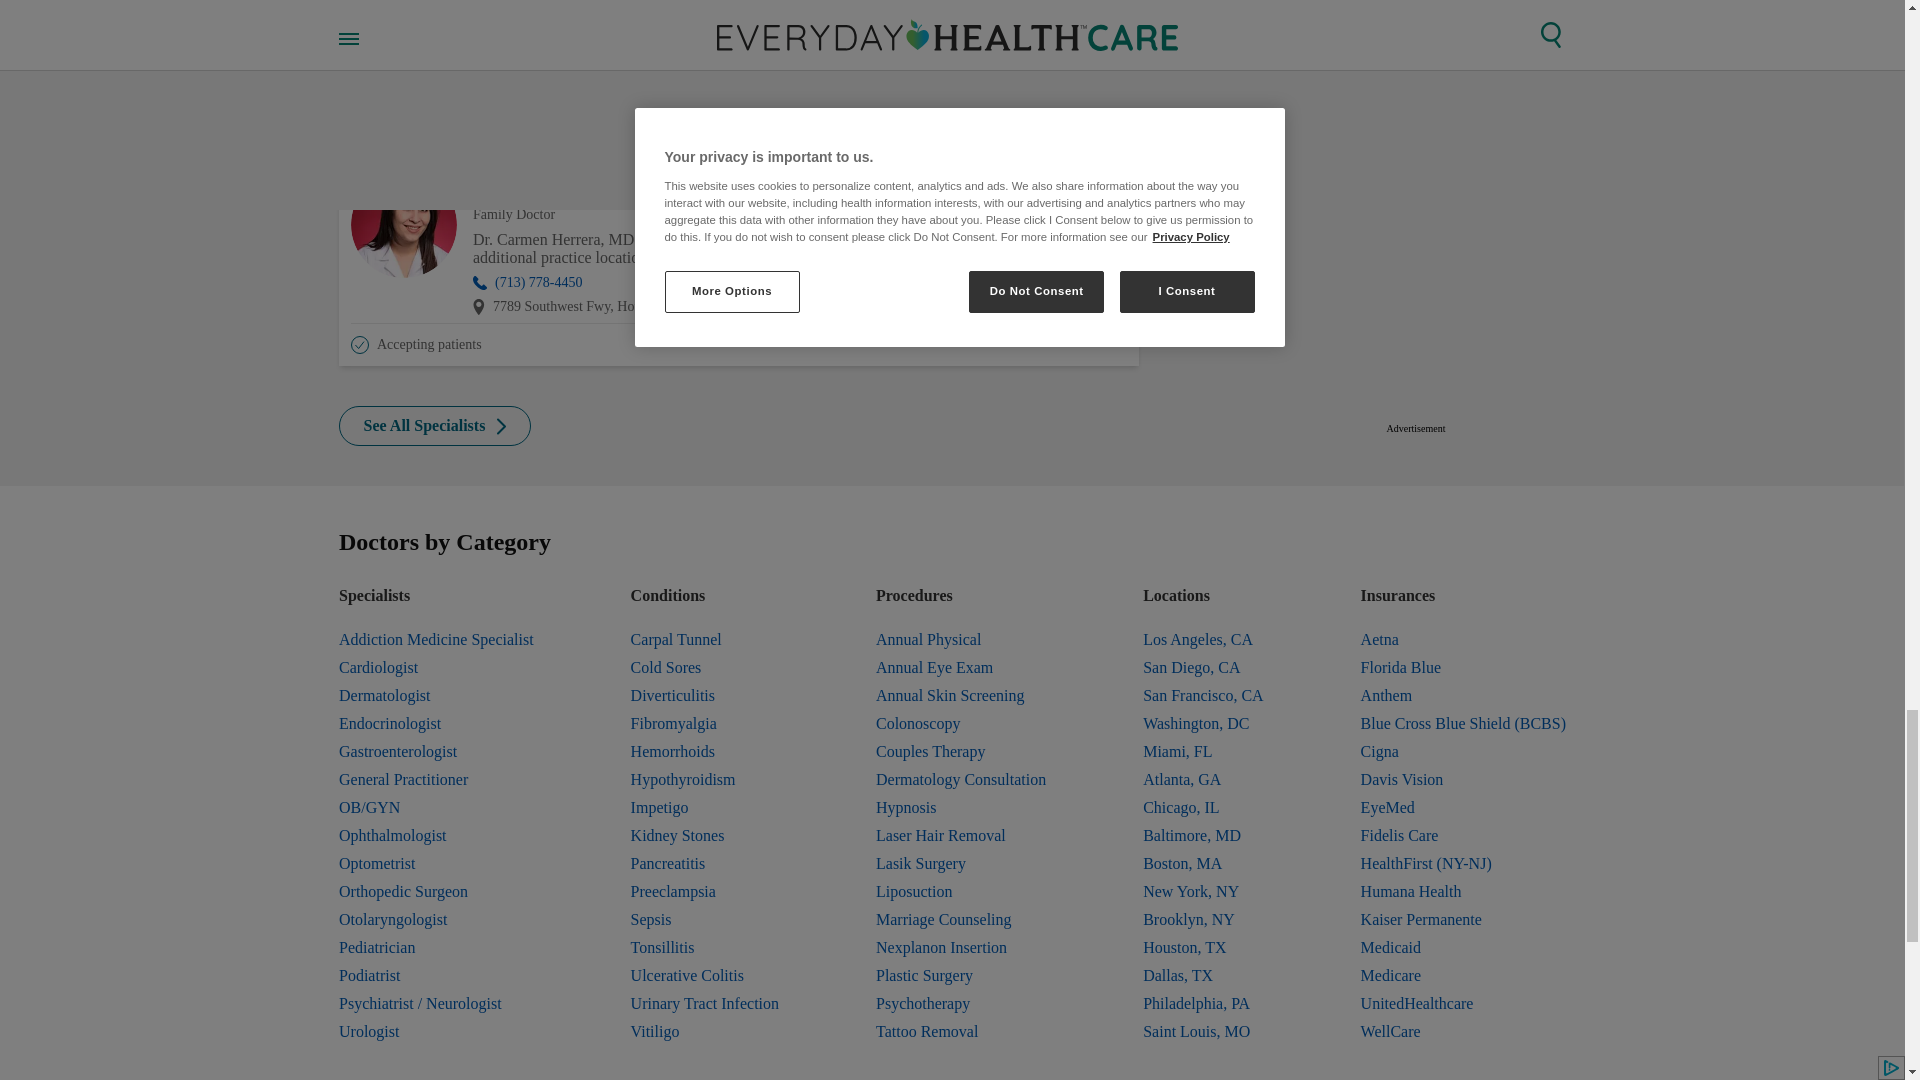 The width and height of the screenshot is (1920, 1080). Describe the element at coordinates (435, 426) in the screenshot. I see `See All Specialists` at that location.